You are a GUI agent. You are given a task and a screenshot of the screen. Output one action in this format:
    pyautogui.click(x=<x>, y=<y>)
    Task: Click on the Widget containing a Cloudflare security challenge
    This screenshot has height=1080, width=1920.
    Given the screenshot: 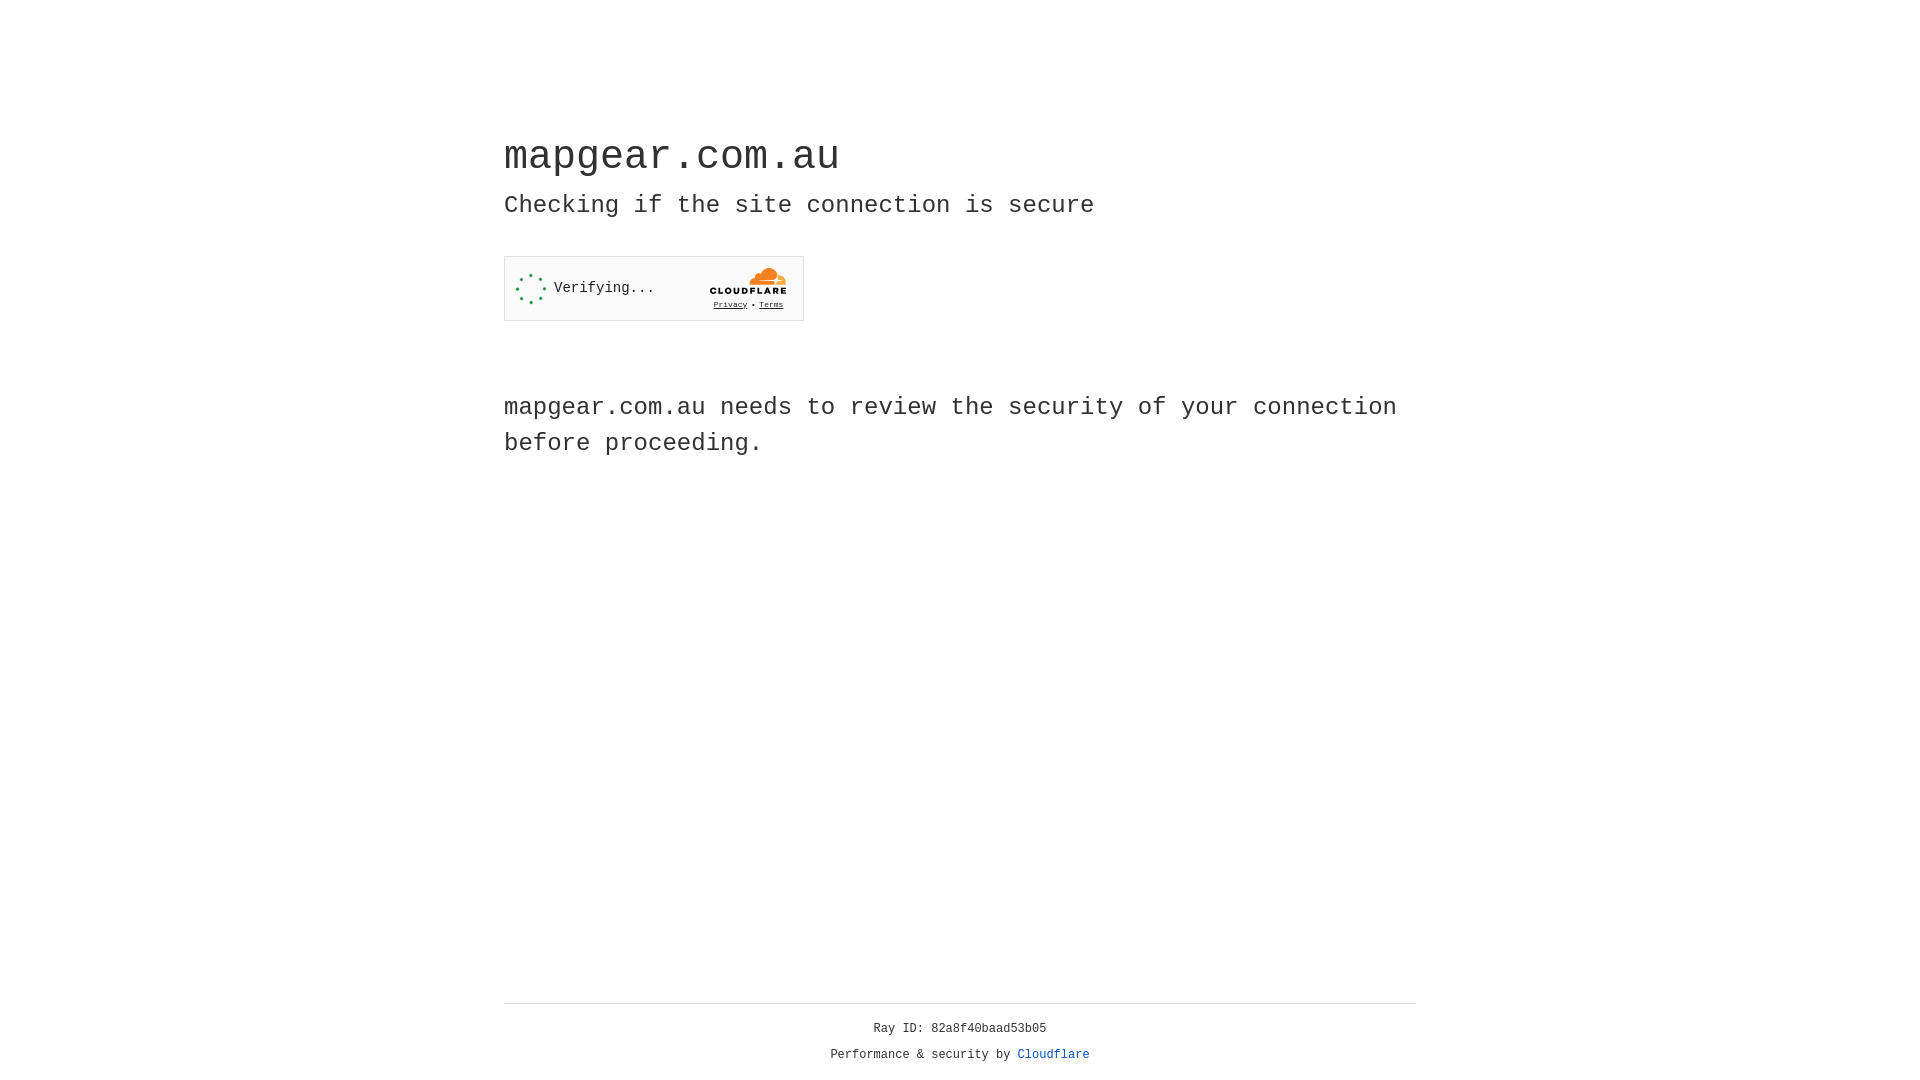 What is the action you would take?
    pyautogui.click(x=654, y=288)
    